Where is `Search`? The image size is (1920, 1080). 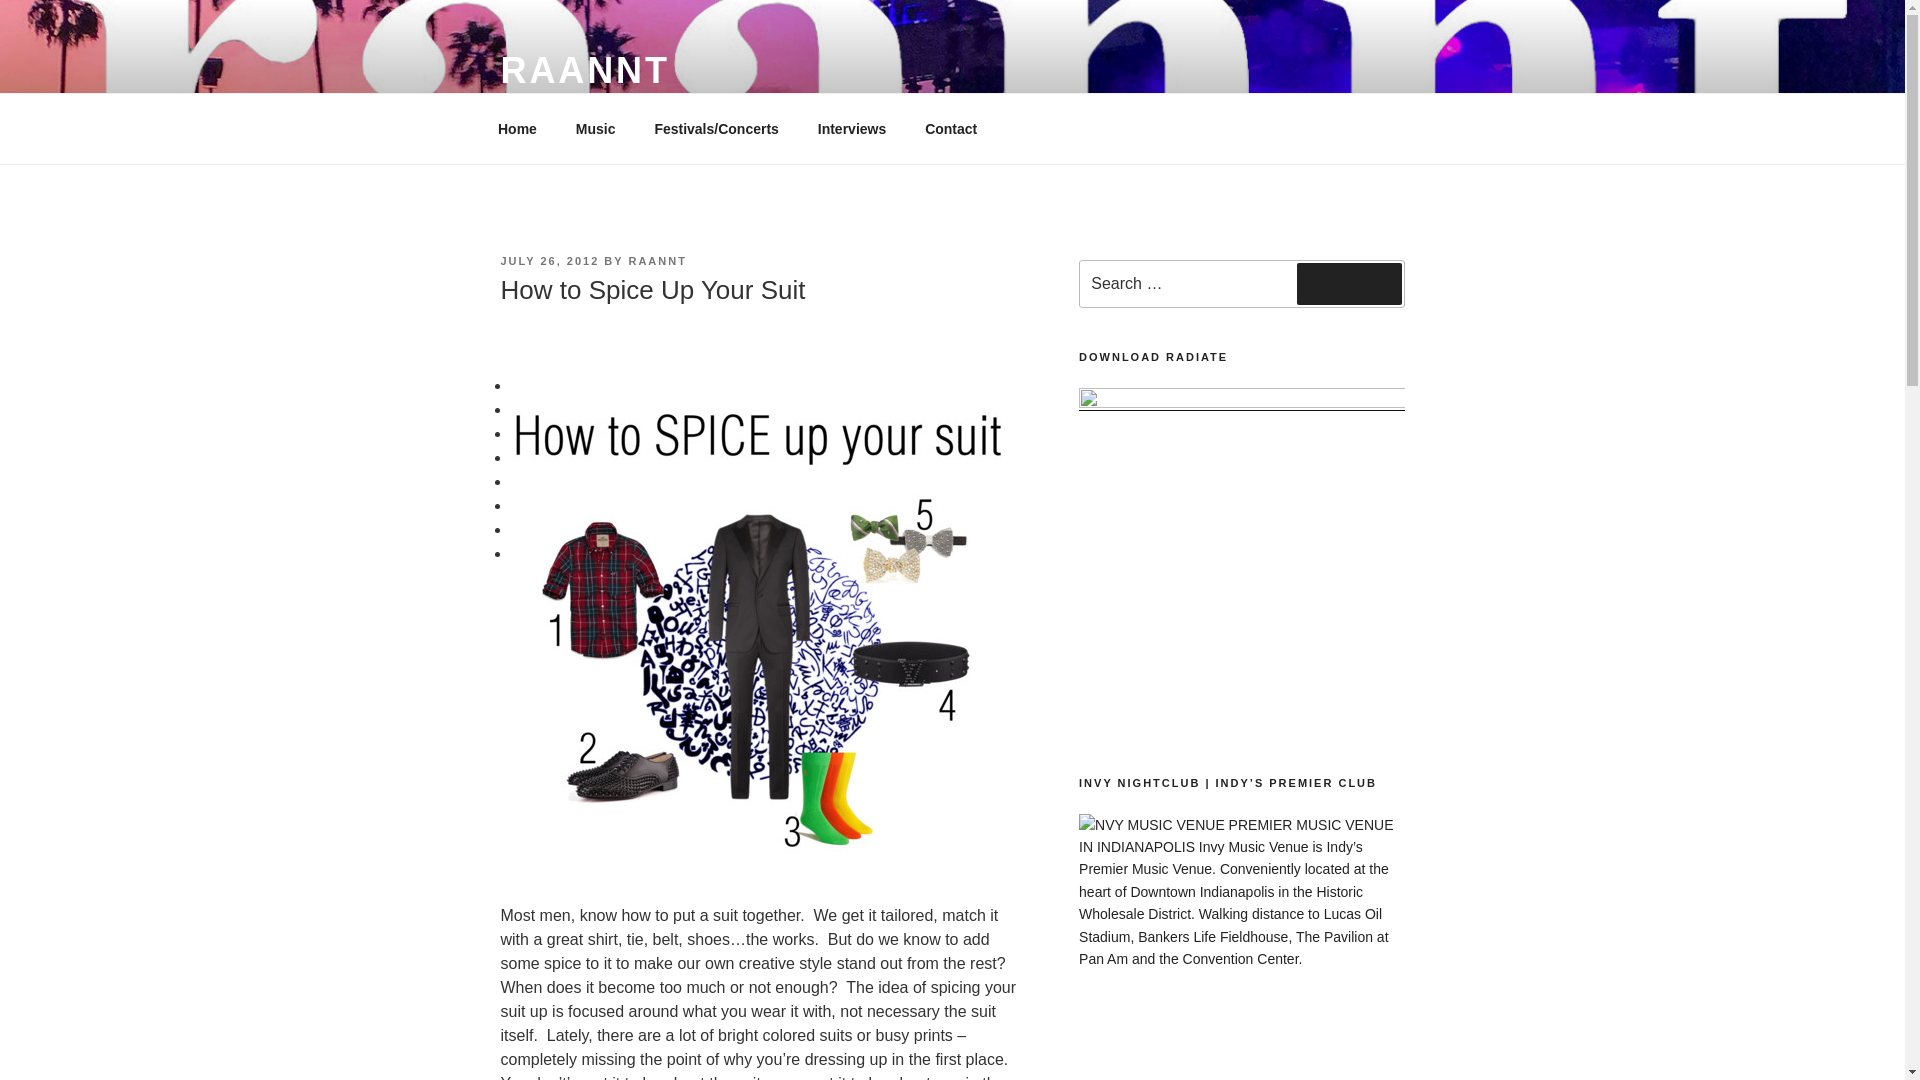
Search is located at coordinates (1349, 284).